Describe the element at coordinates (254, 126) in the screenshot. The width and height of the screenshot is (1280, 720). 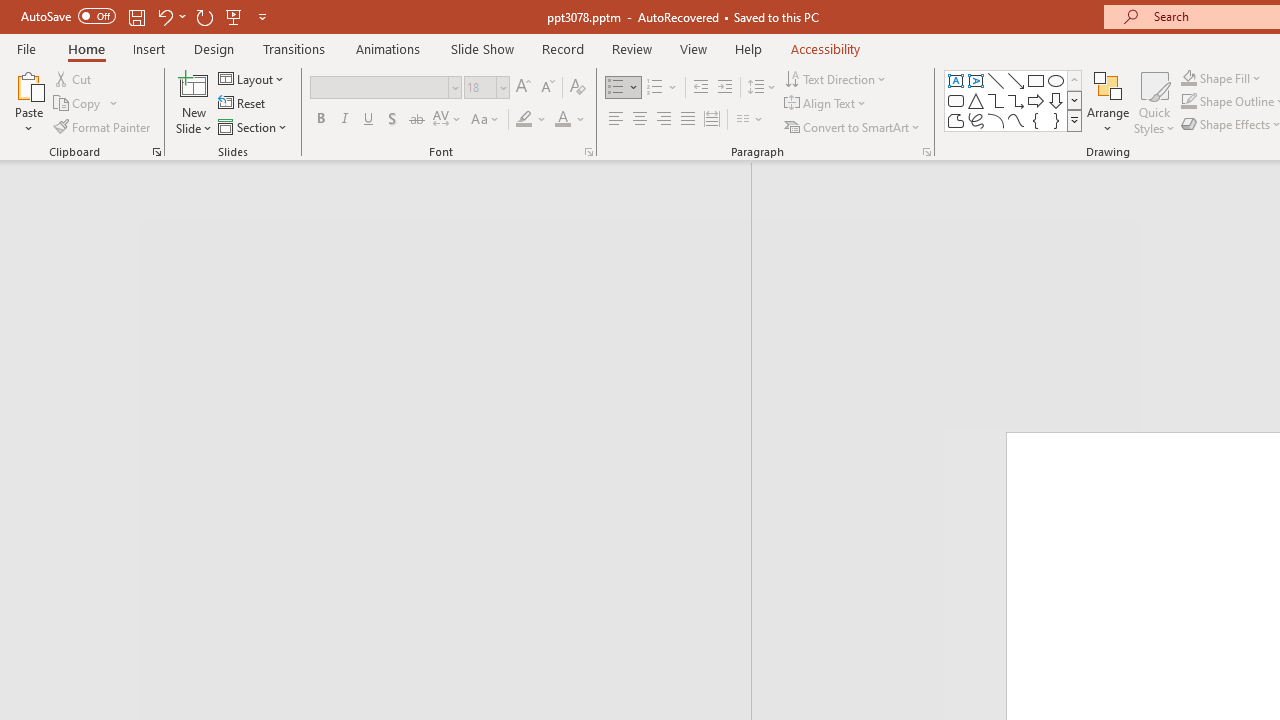
I see `Section` at that location.